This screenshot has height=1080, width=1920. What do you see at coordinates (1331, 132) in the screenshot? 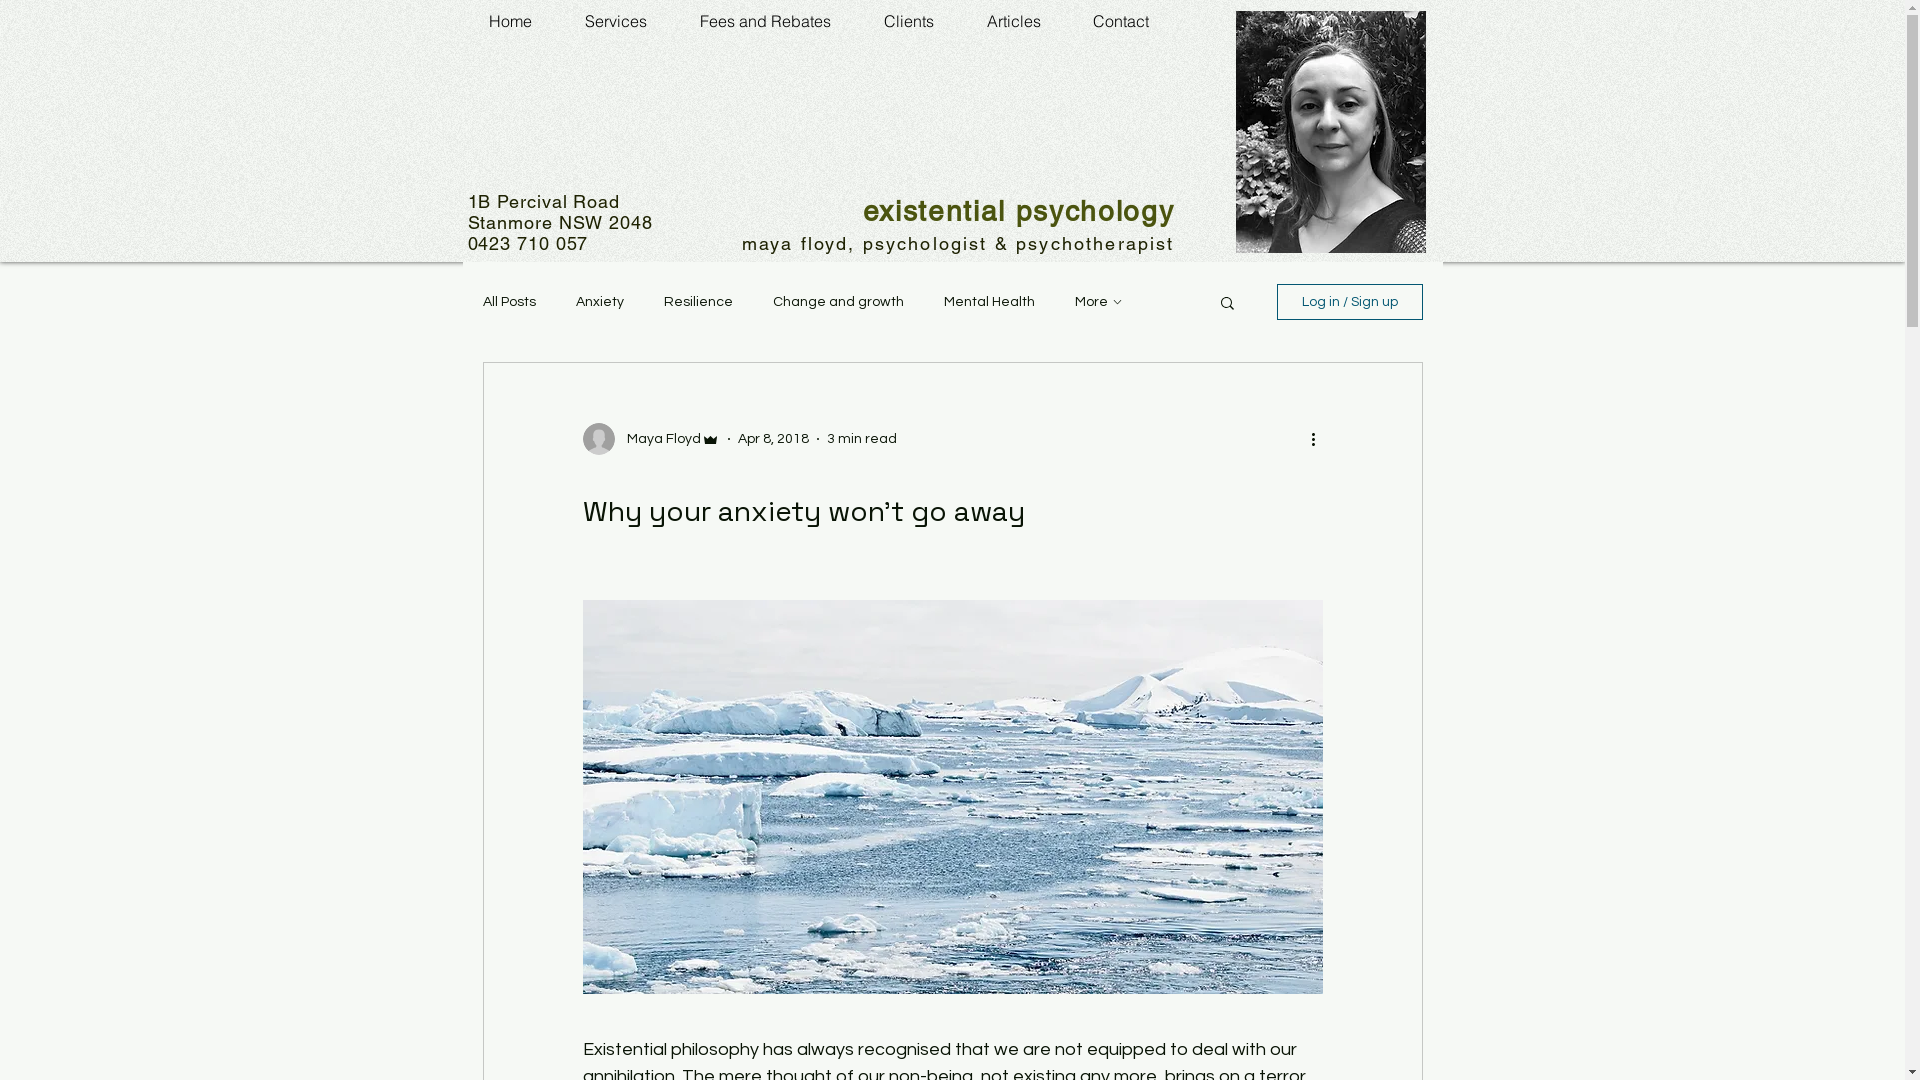
I see `slikahomepage.jpg` at bounding box center [1331, 132].